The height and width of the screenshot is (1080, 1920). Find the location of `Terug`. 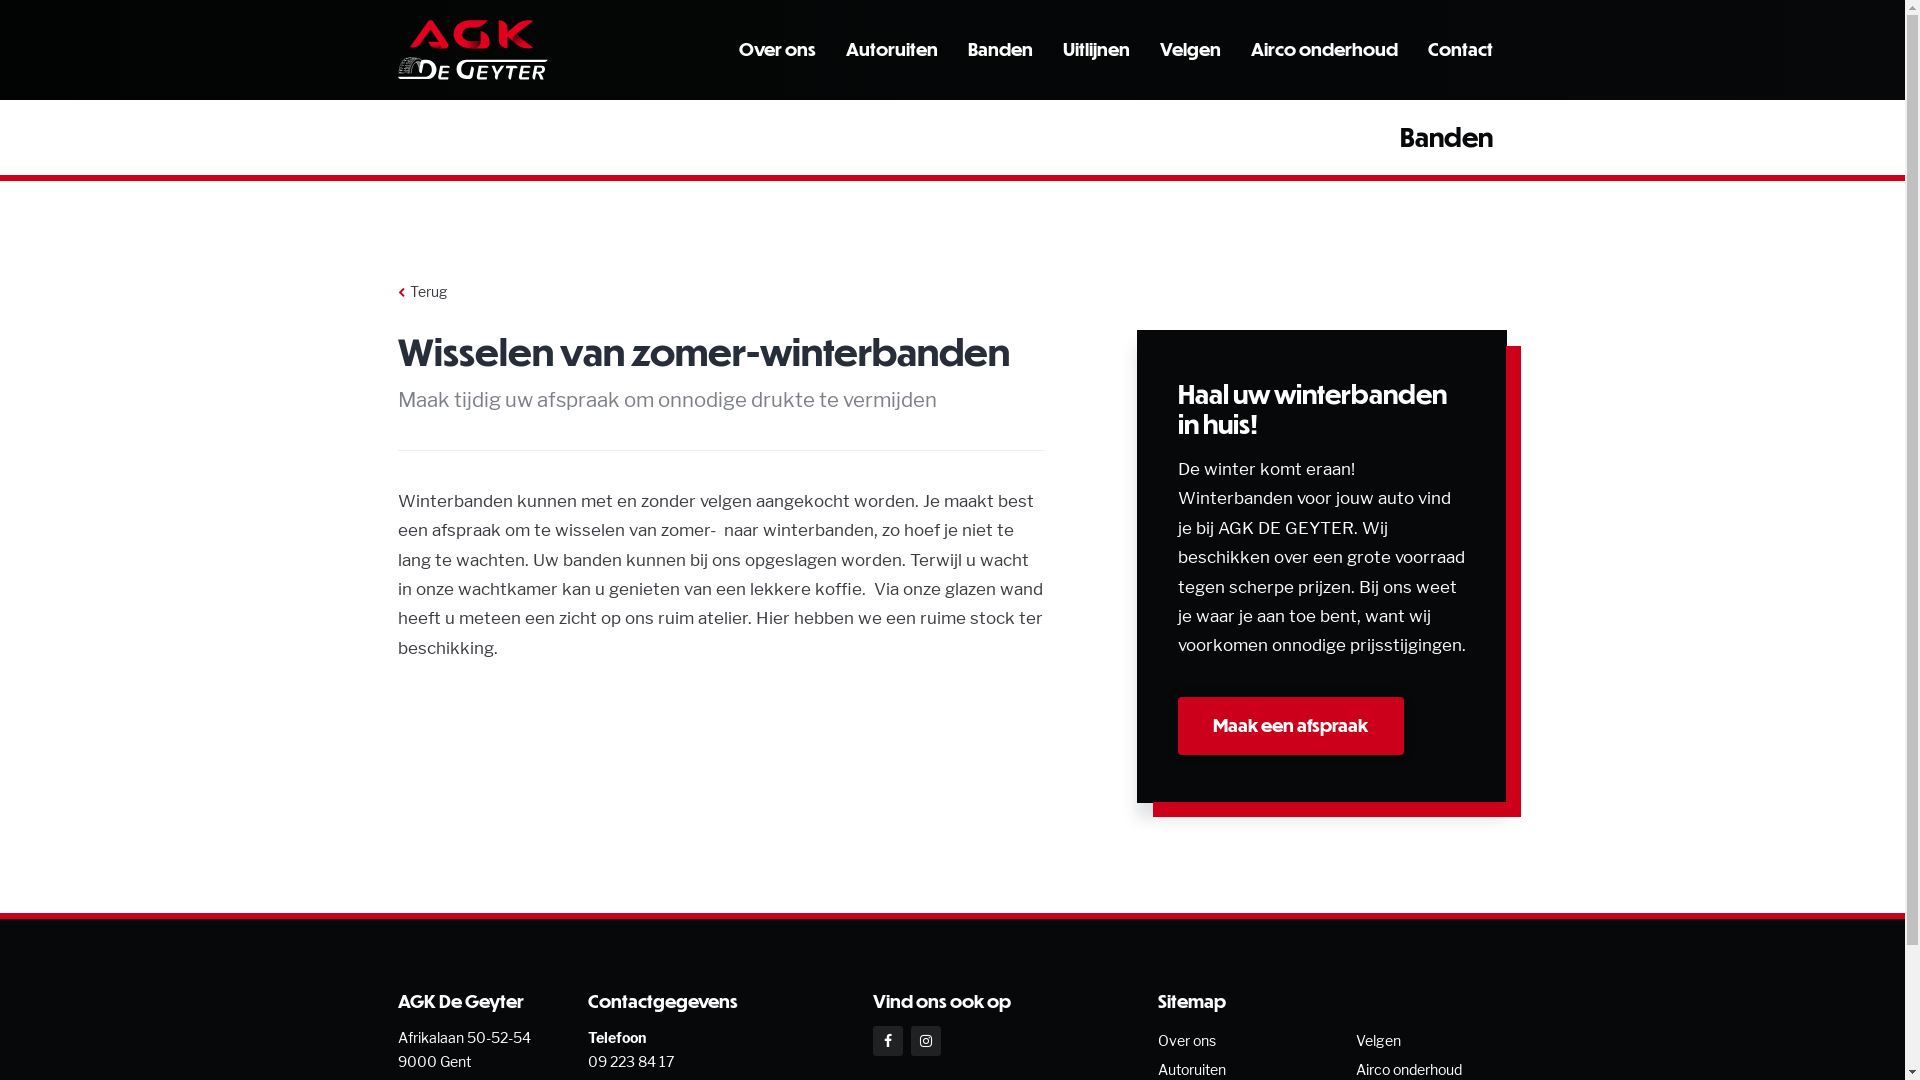

Terug is located at coordinates (422, 292).